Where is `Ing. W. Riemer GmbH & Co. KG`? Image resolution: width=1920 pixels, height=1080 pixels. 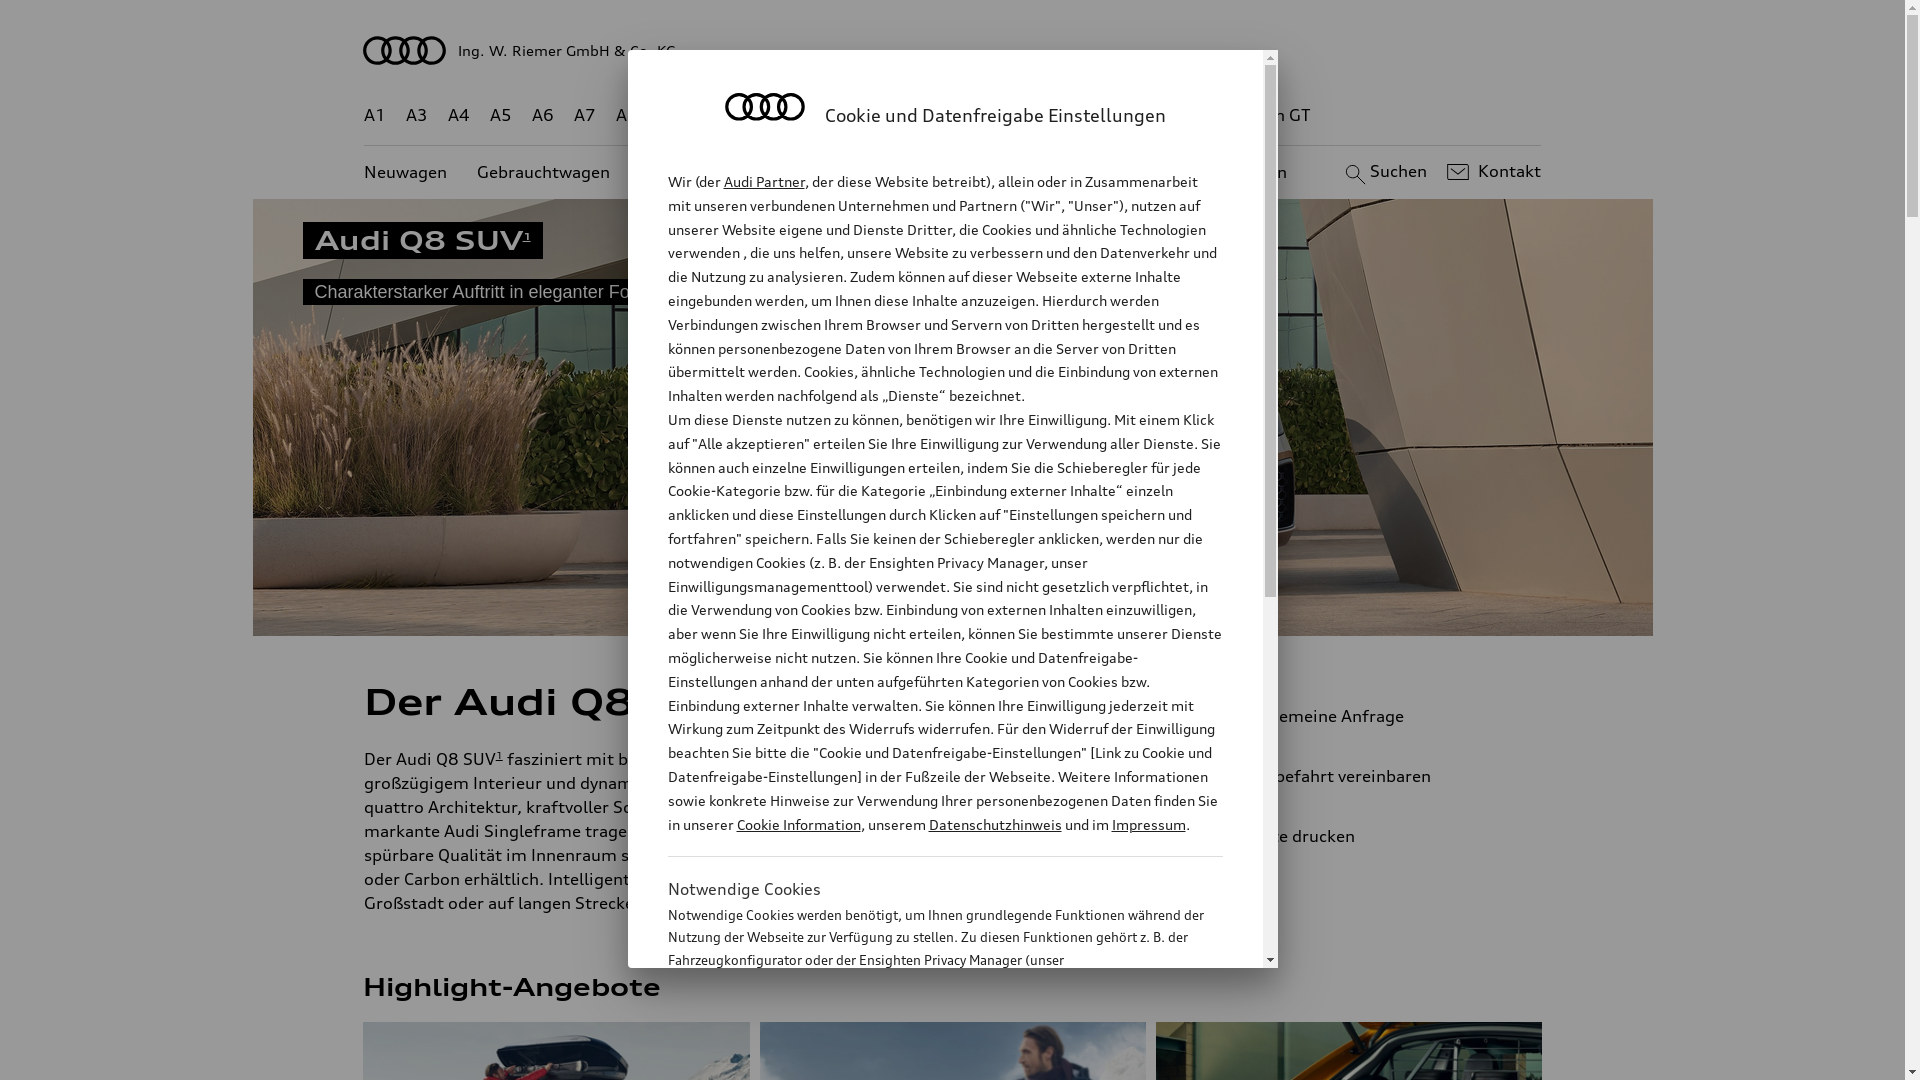 Ing. W. Riemer GmbH & Co. KG is located at coordinates (953, 50).